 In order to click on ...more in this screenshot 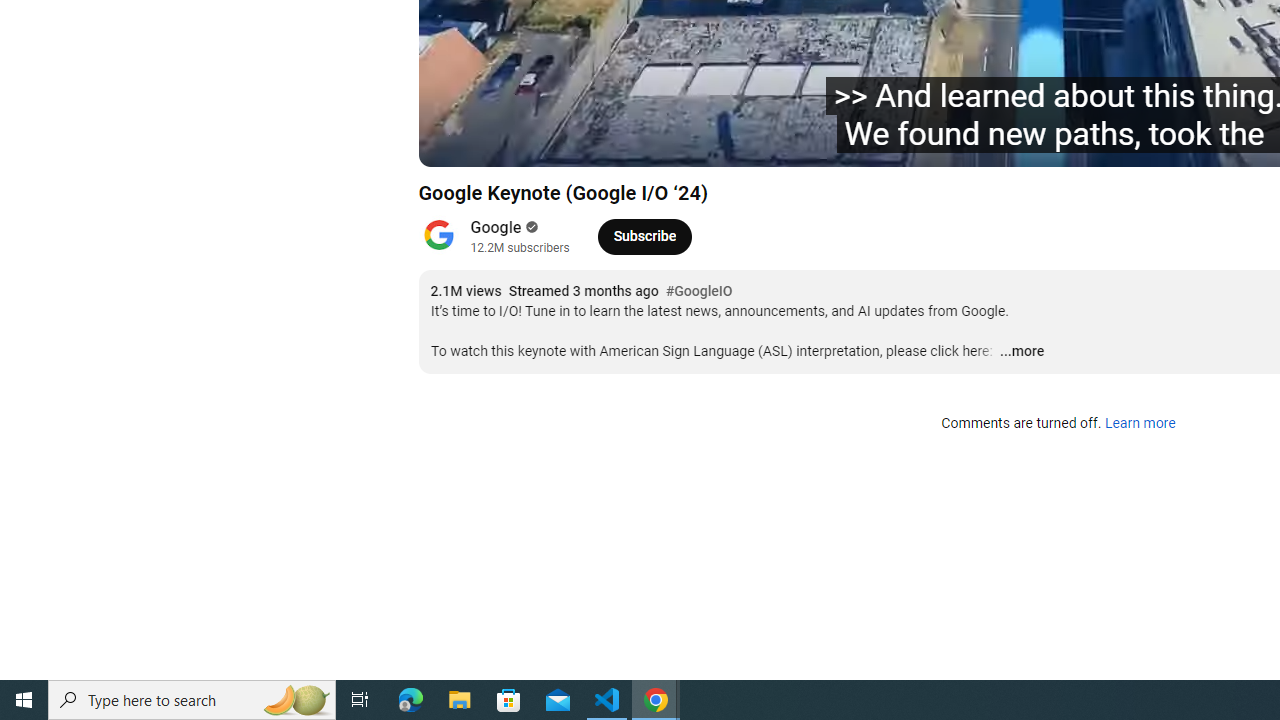, I will do `click(1021, 352)`.